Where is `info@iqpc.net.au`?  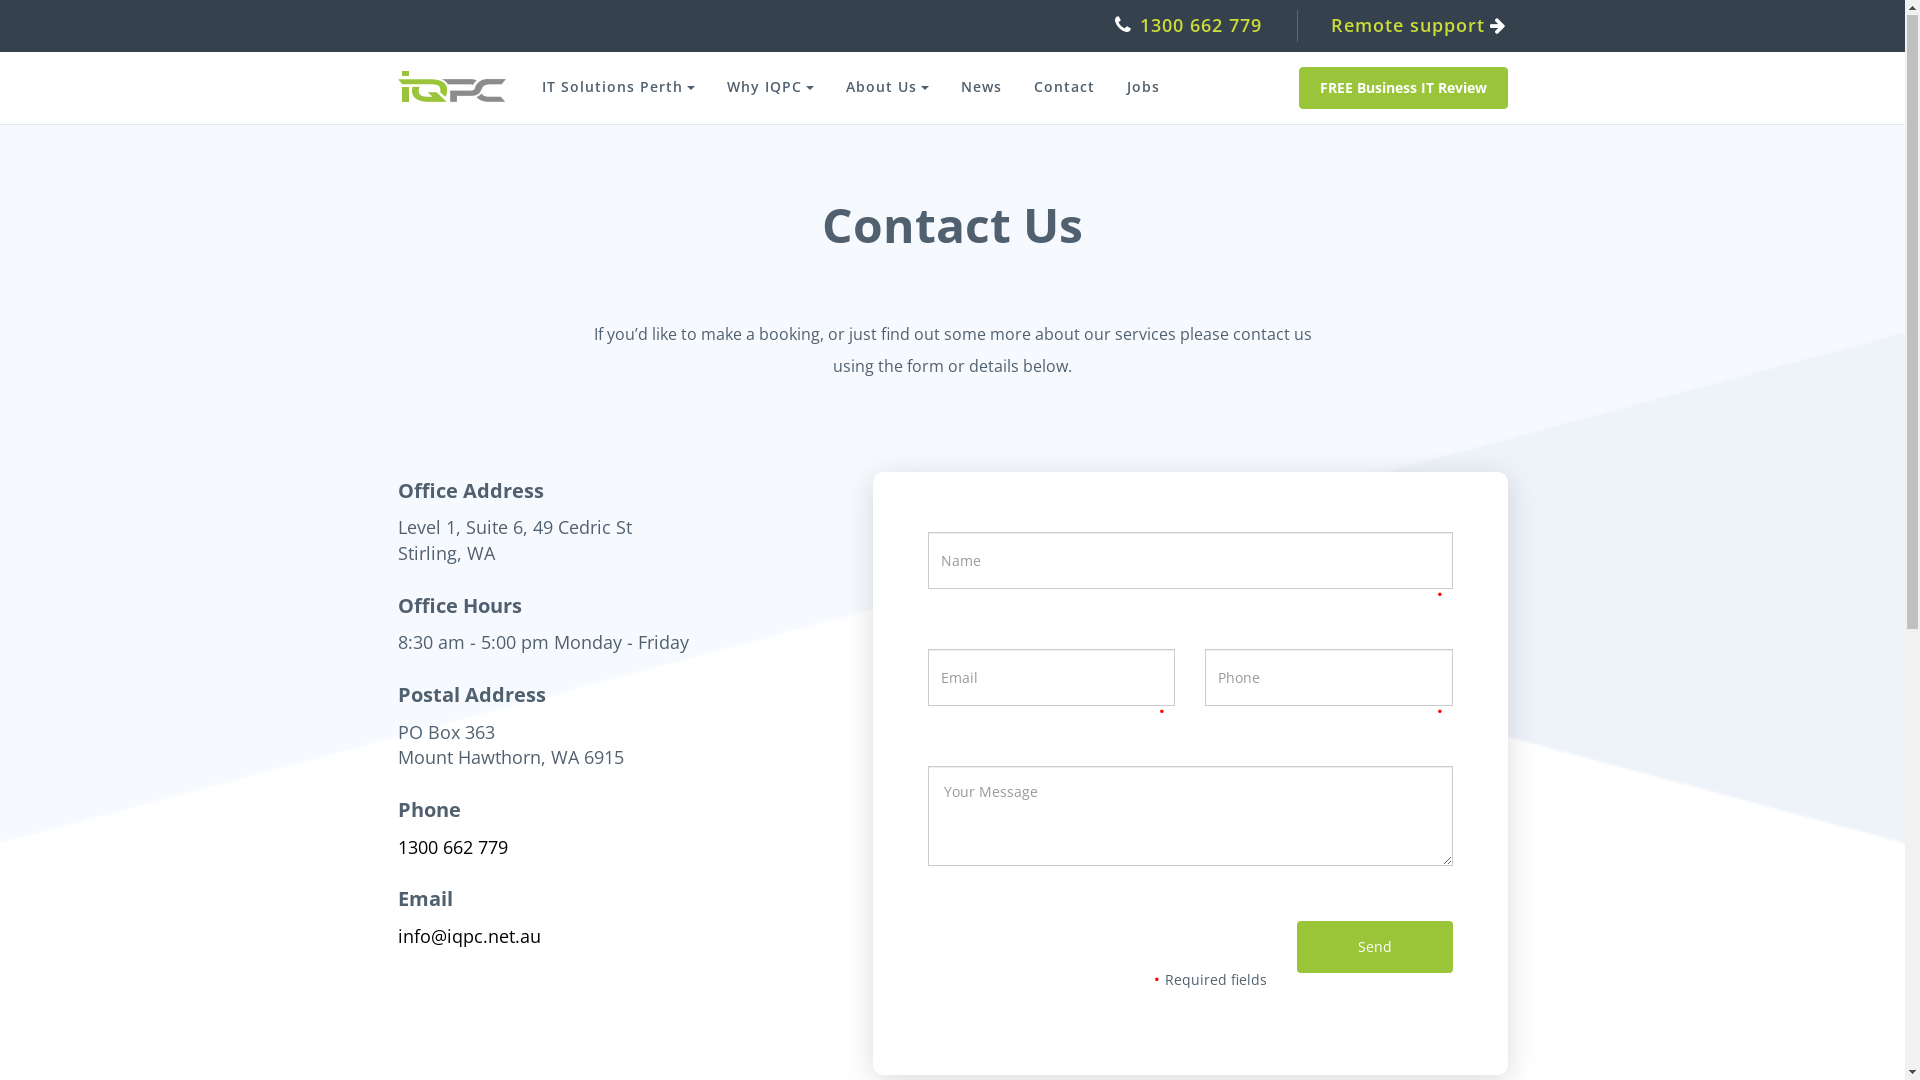
info@iqpc.net.au is located at coordinates (470, 937).